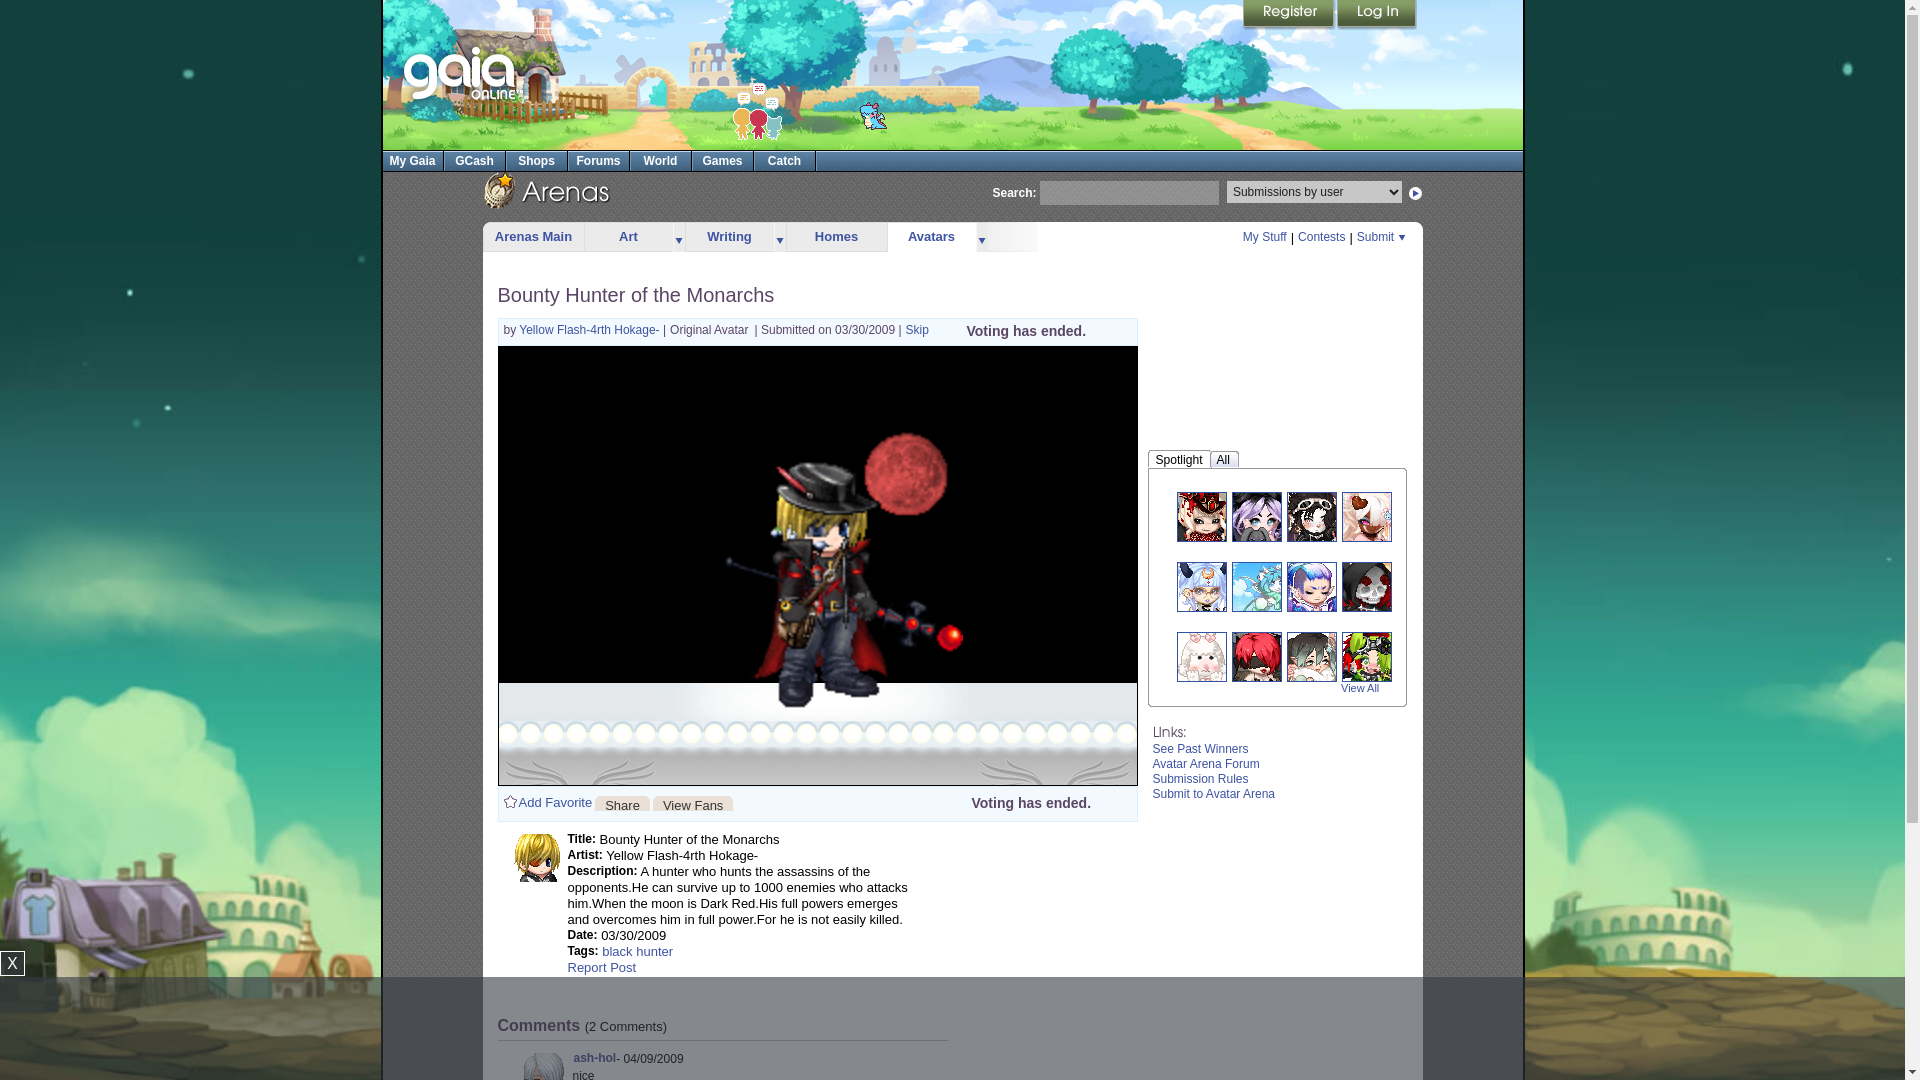 This screenshot has height=1080, width=1920. What do you see at coordinates (1376, 15) in the screenshot?
I see `Login` at bounding box center [1376, 15].